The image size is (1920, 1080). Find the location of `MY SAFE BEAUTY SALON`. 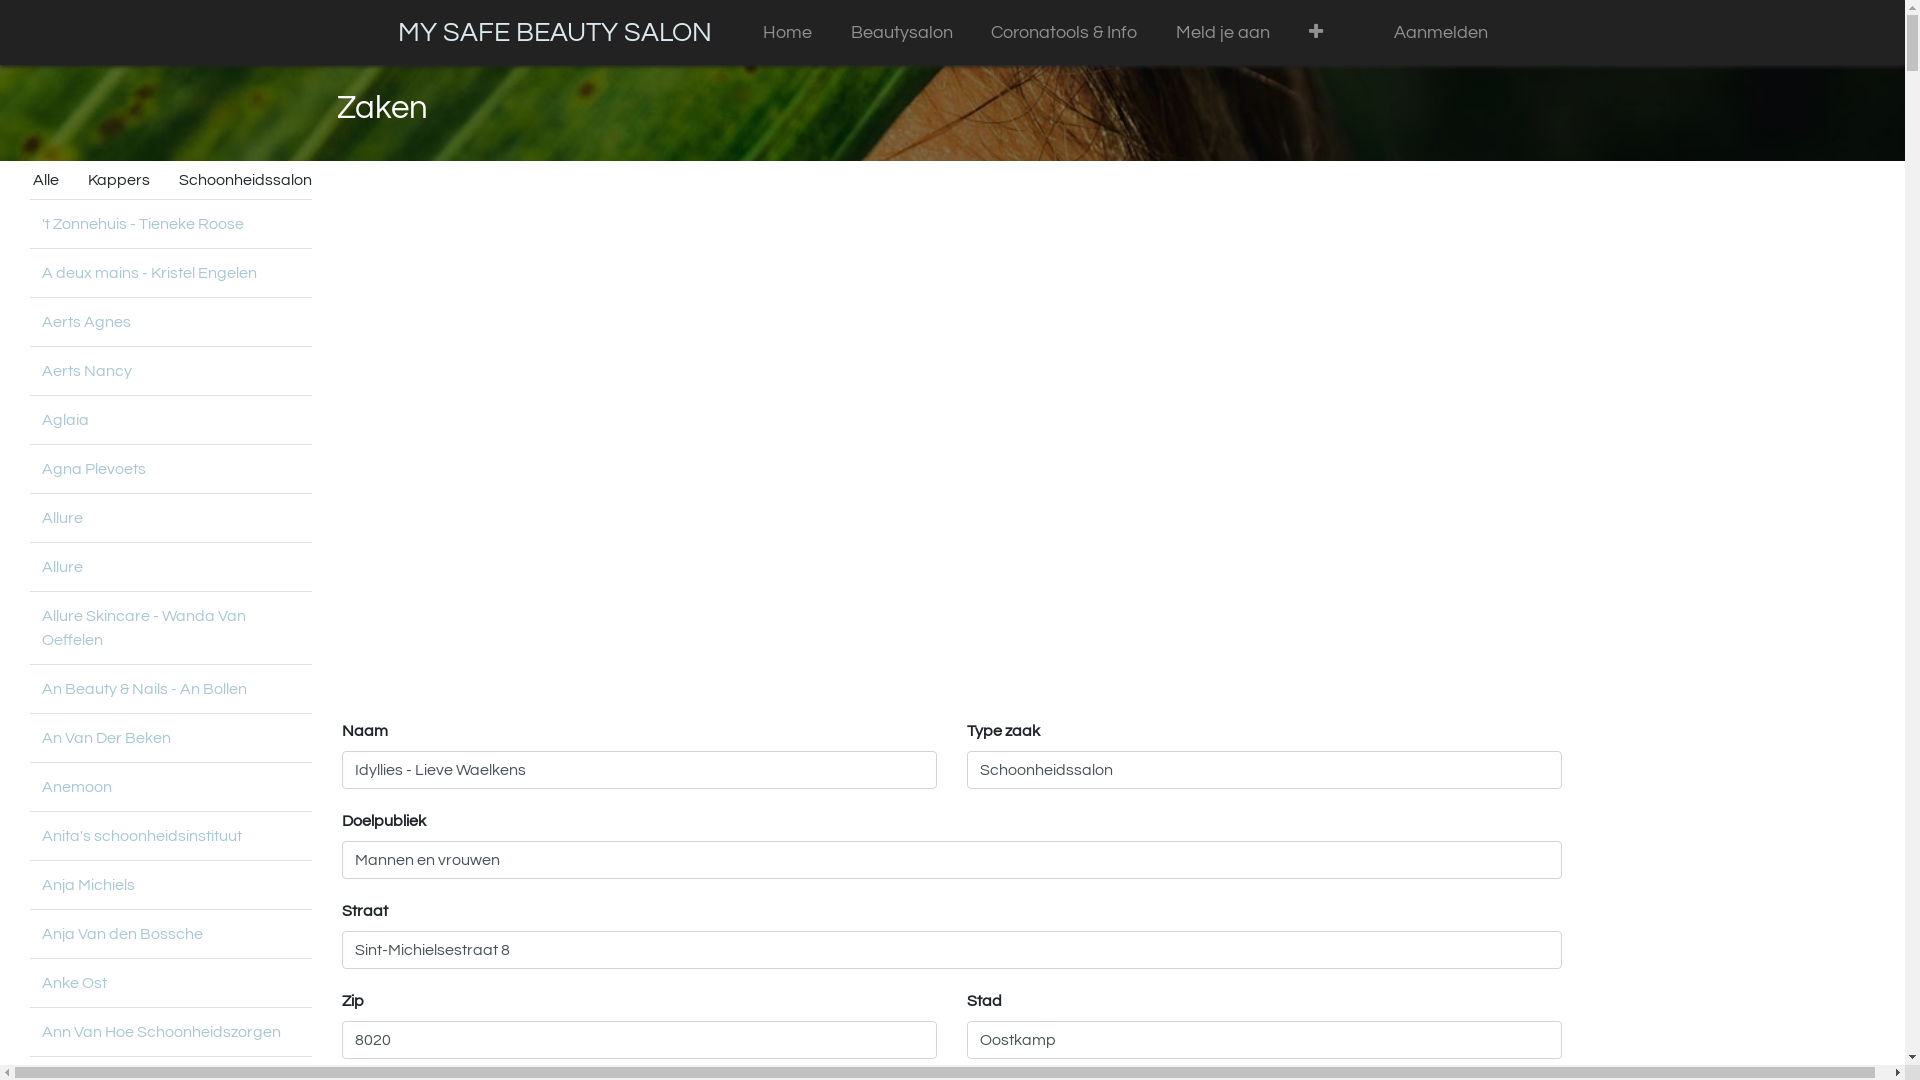

MY SAFE BEAUTY SALON is located at coordinates (555, 32).